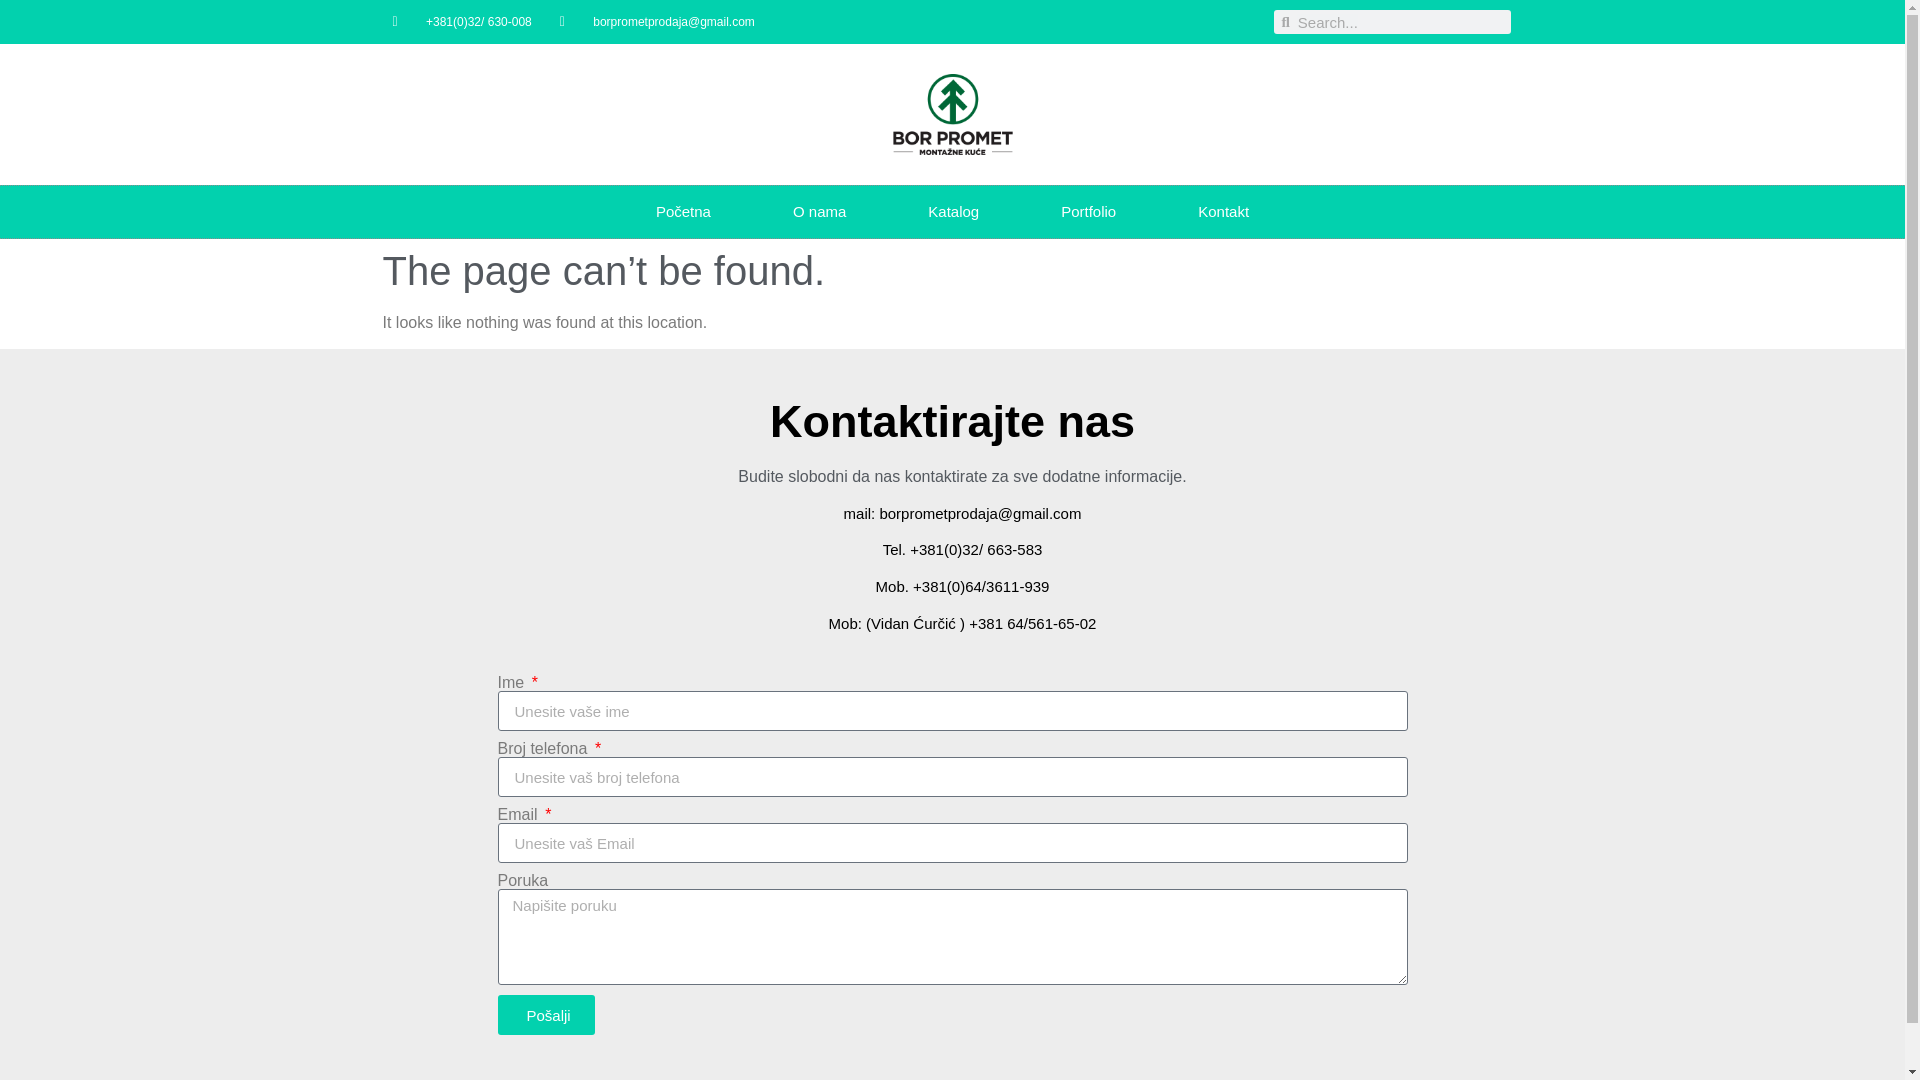  I want to click on O nama, so click(820, 211).